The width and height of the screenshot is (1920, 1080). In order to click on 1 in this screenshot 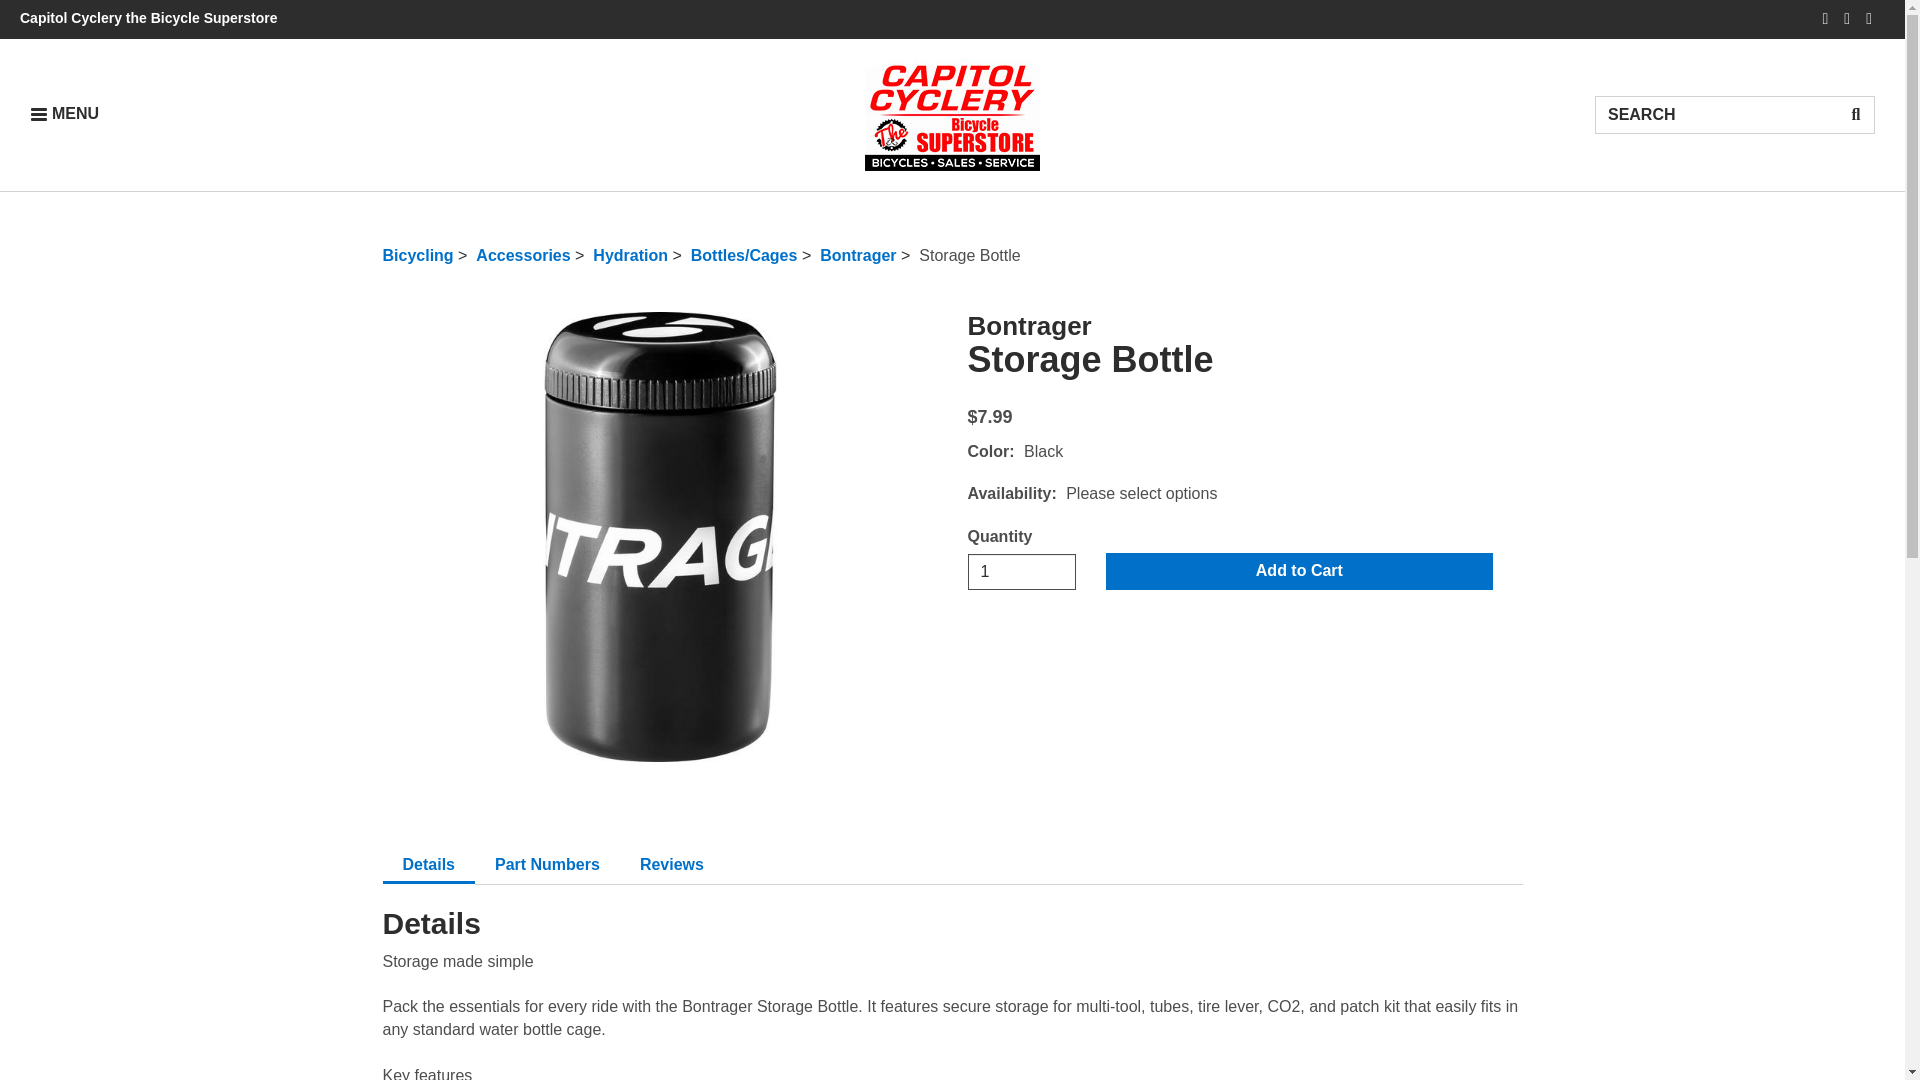, I will do `click(523, 255)`.